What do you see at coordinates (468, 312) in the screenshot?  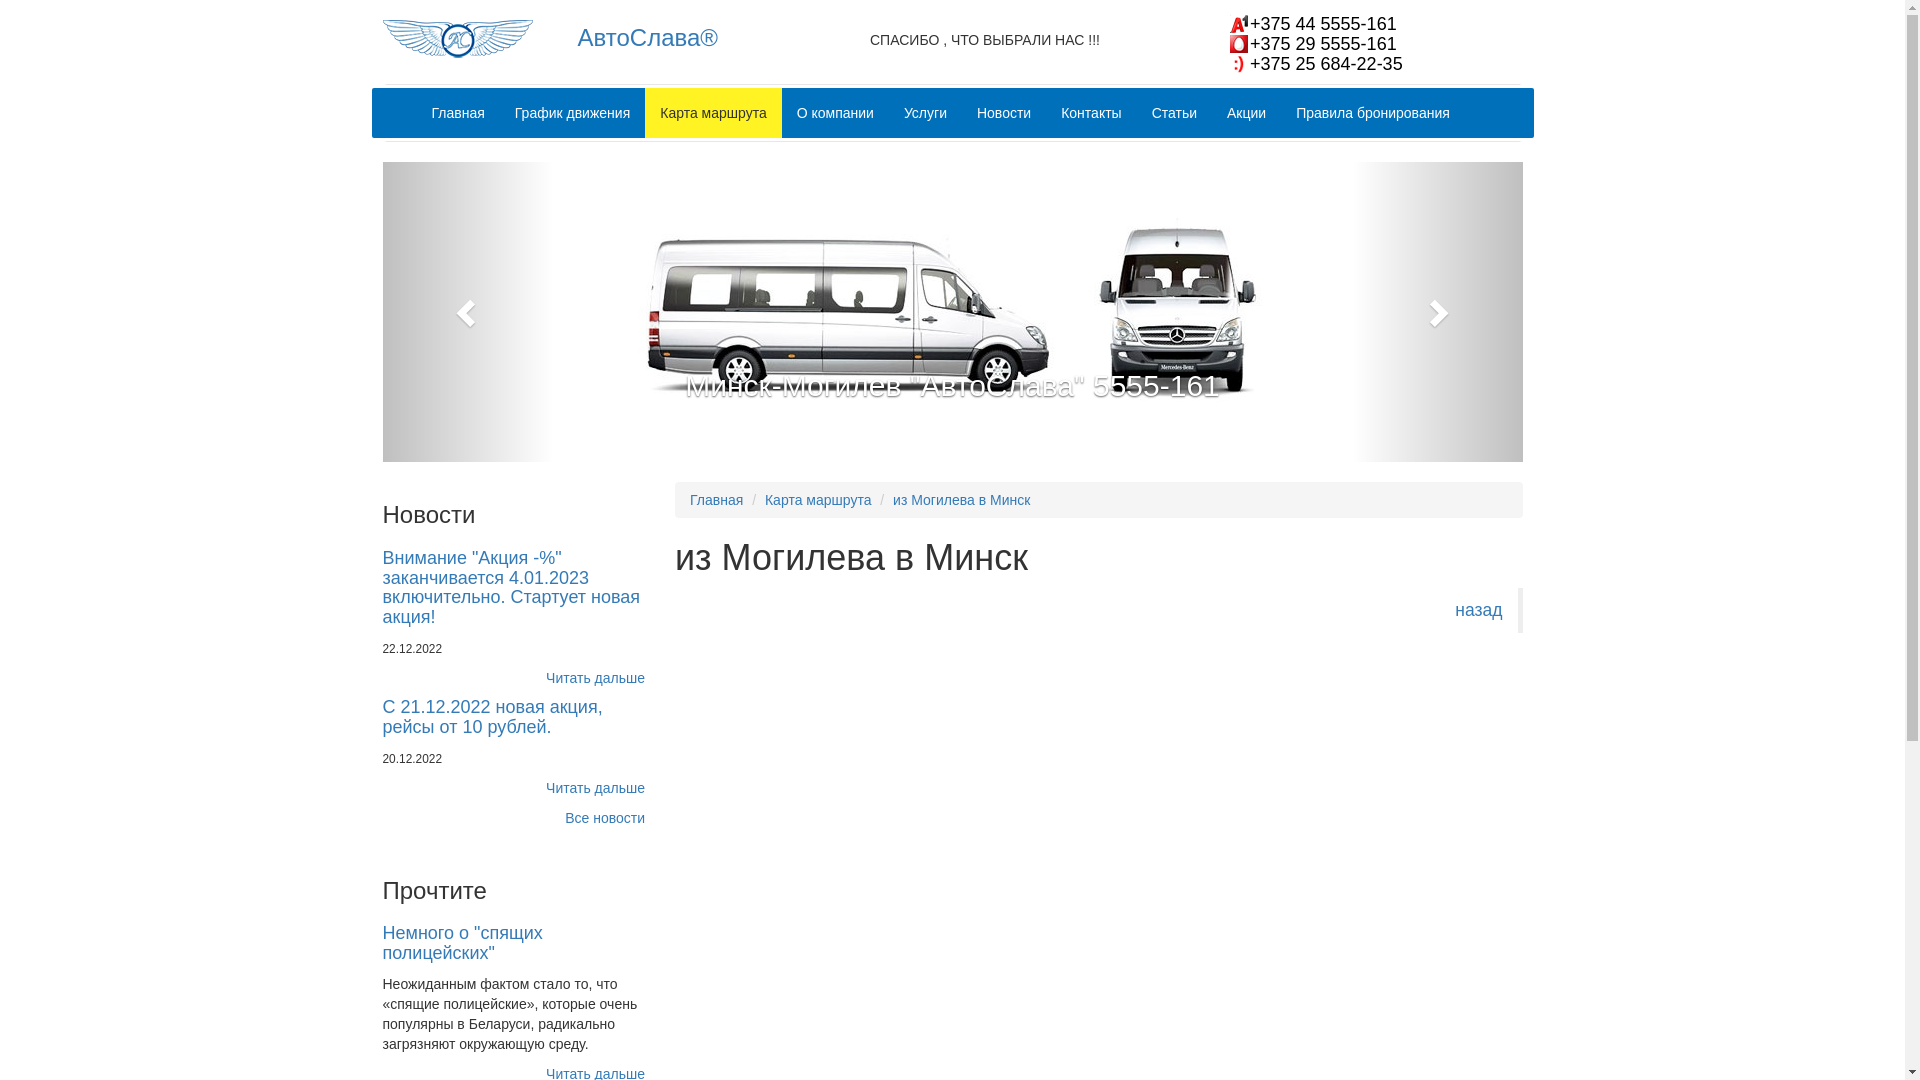 I see `Previous` at bounding box center [468, 312].